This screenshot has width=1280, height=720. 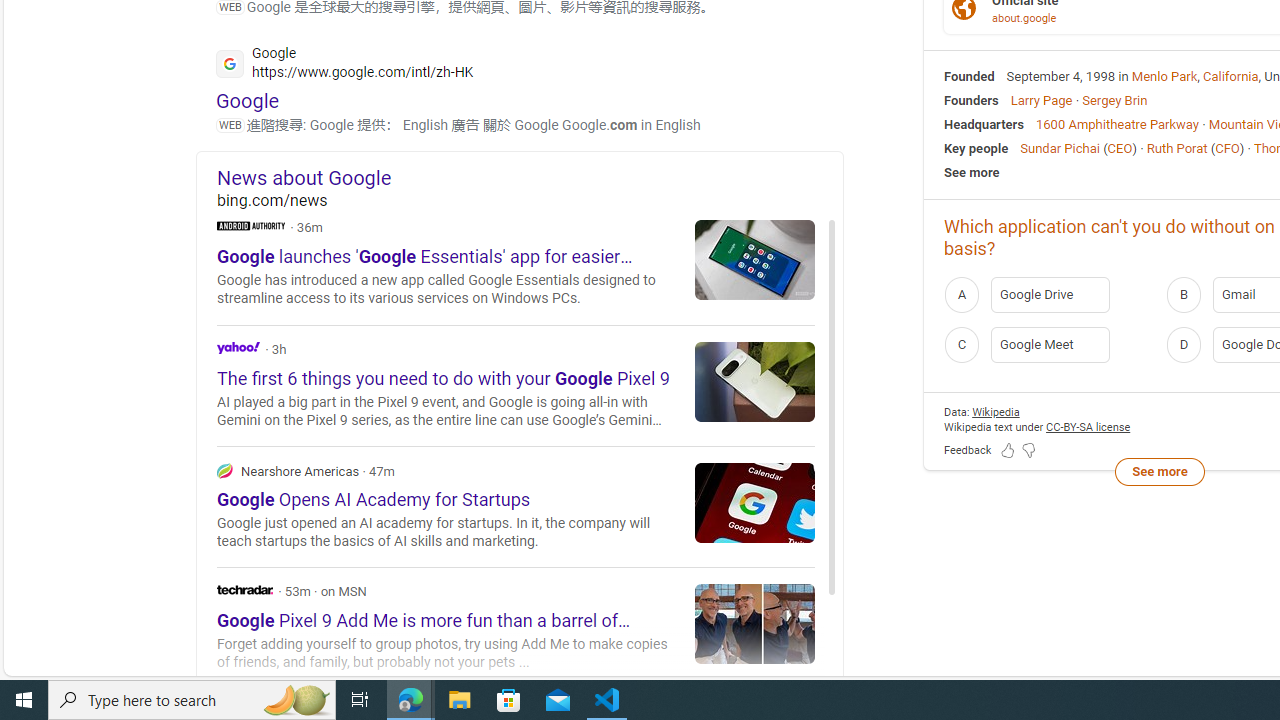 I want to click on California, so click(x=1231, y=76).